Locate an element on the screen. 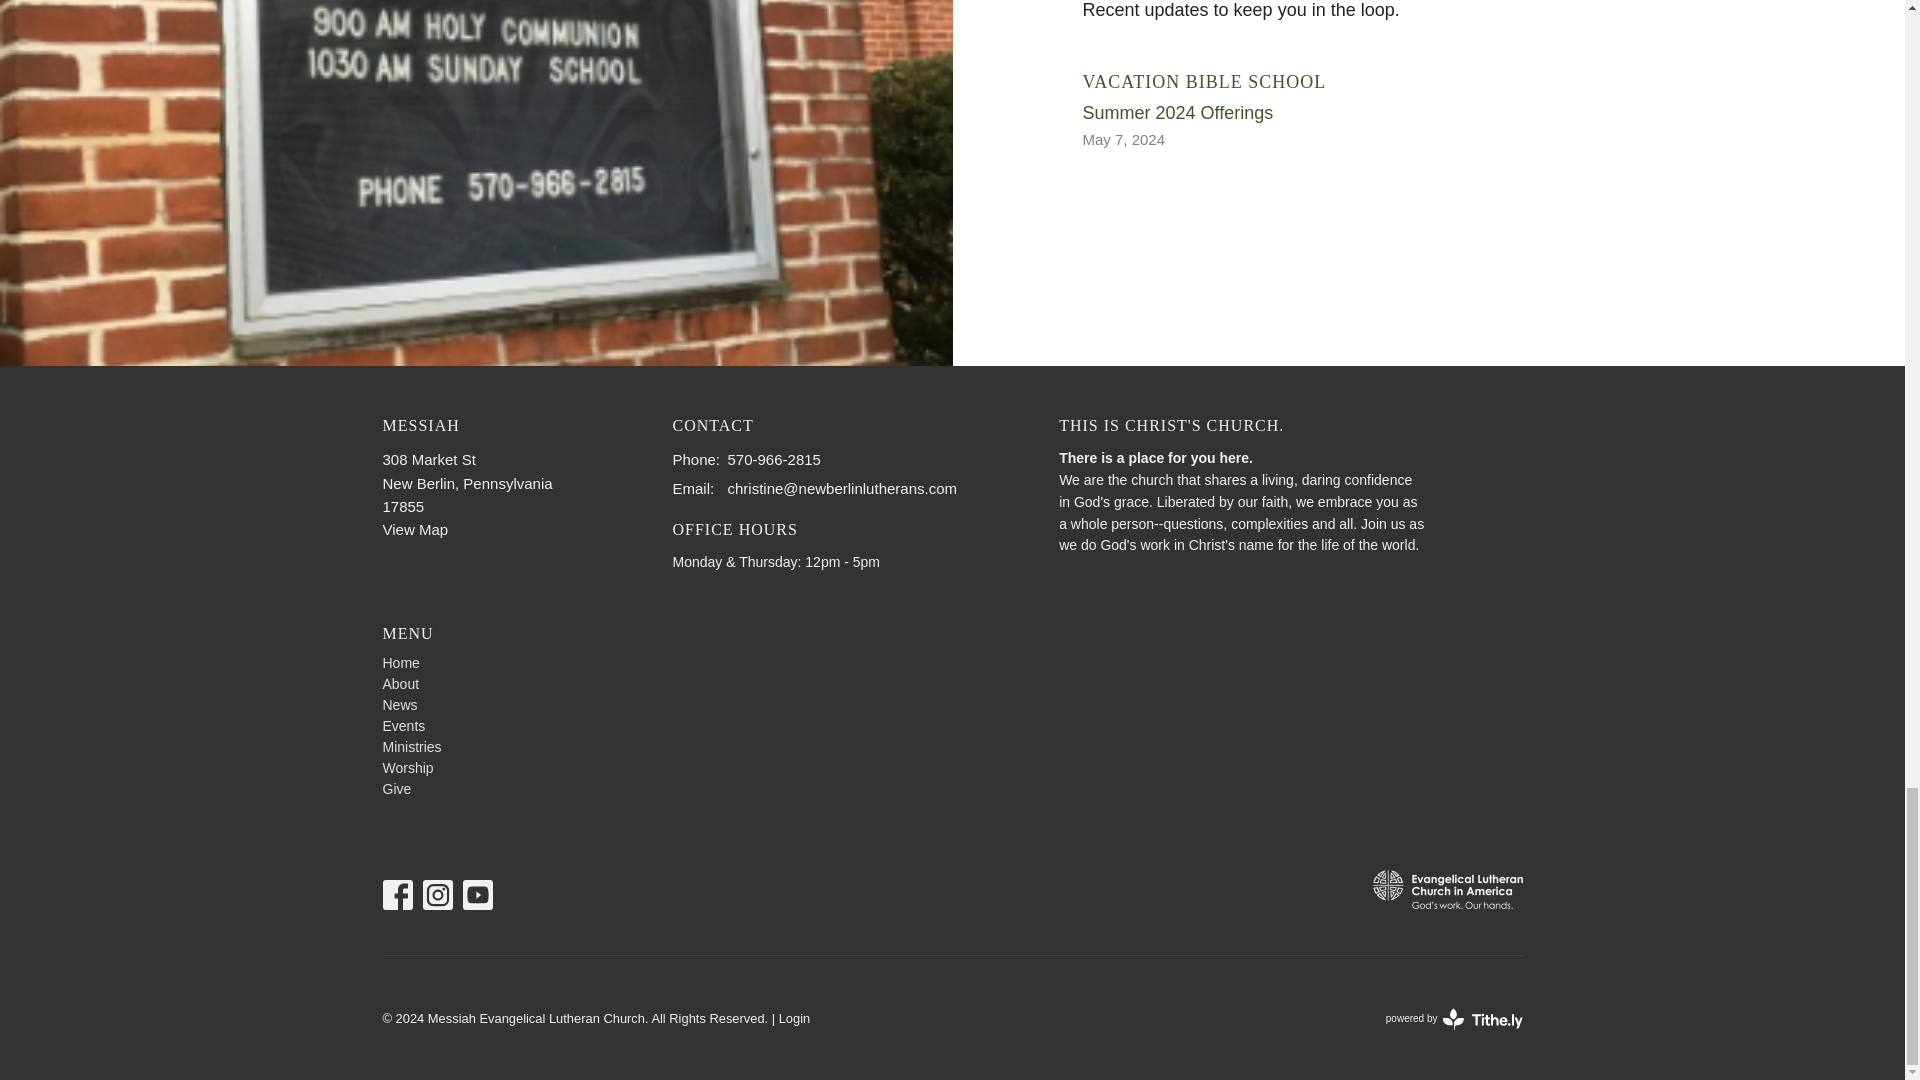  translation missing: en.ui.email is located at coordinates (691, 488).